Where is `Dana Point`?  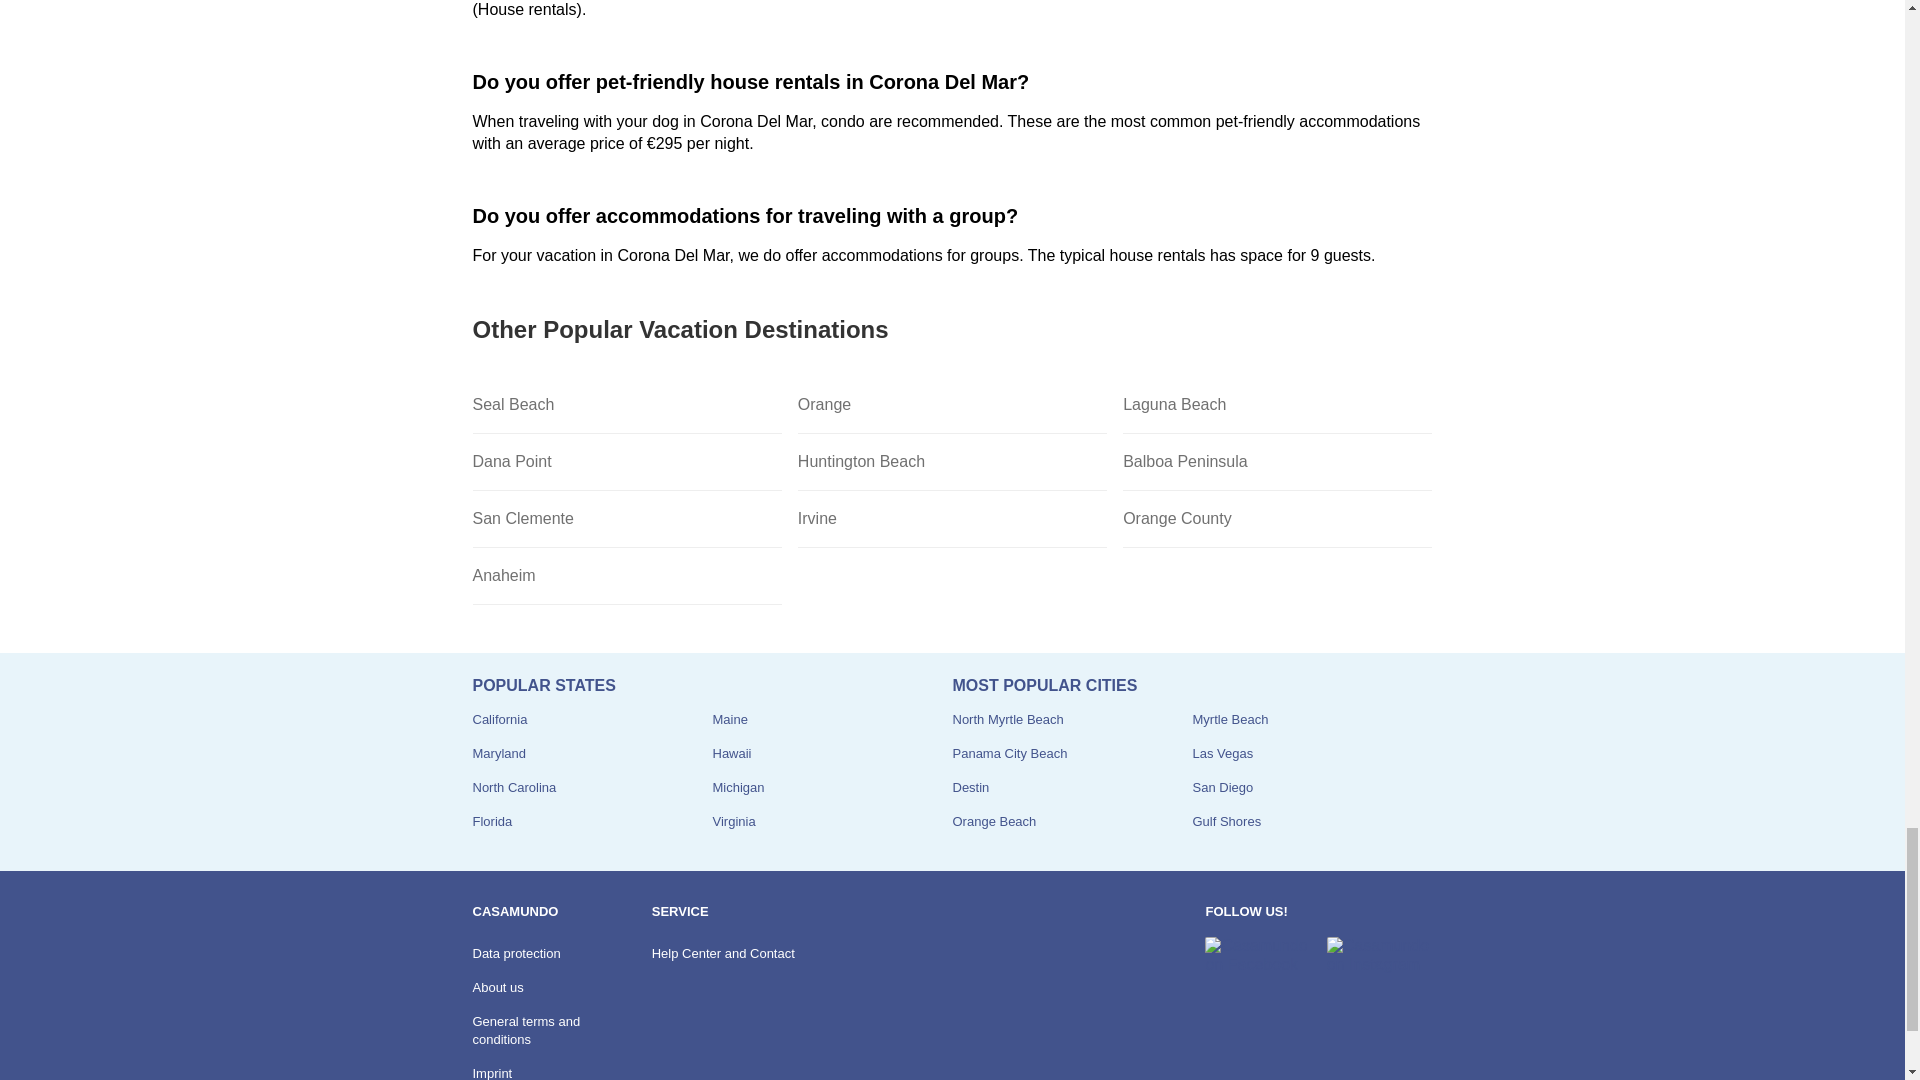
Dana Point is located at coordinates (626, 462).